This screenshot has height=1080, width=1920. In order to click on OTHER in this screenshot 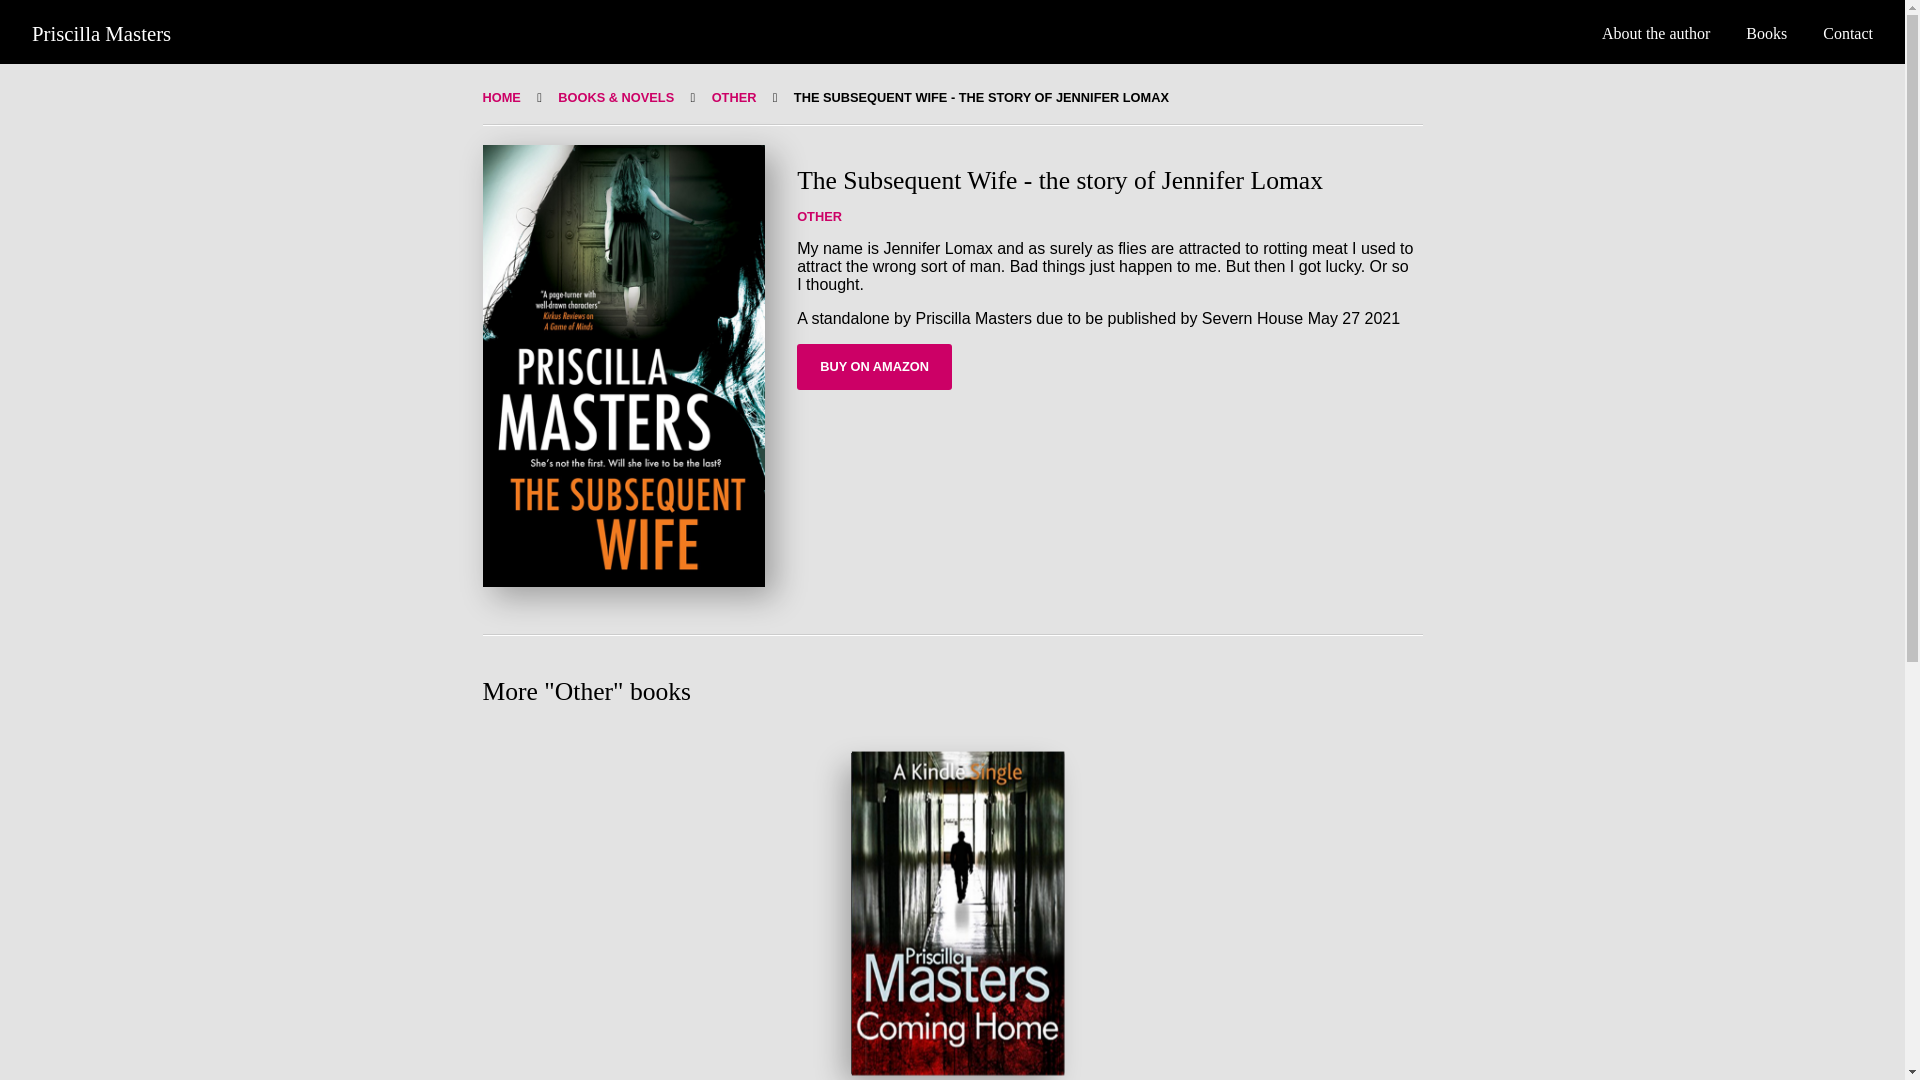, I will do `click(819, 216)`.